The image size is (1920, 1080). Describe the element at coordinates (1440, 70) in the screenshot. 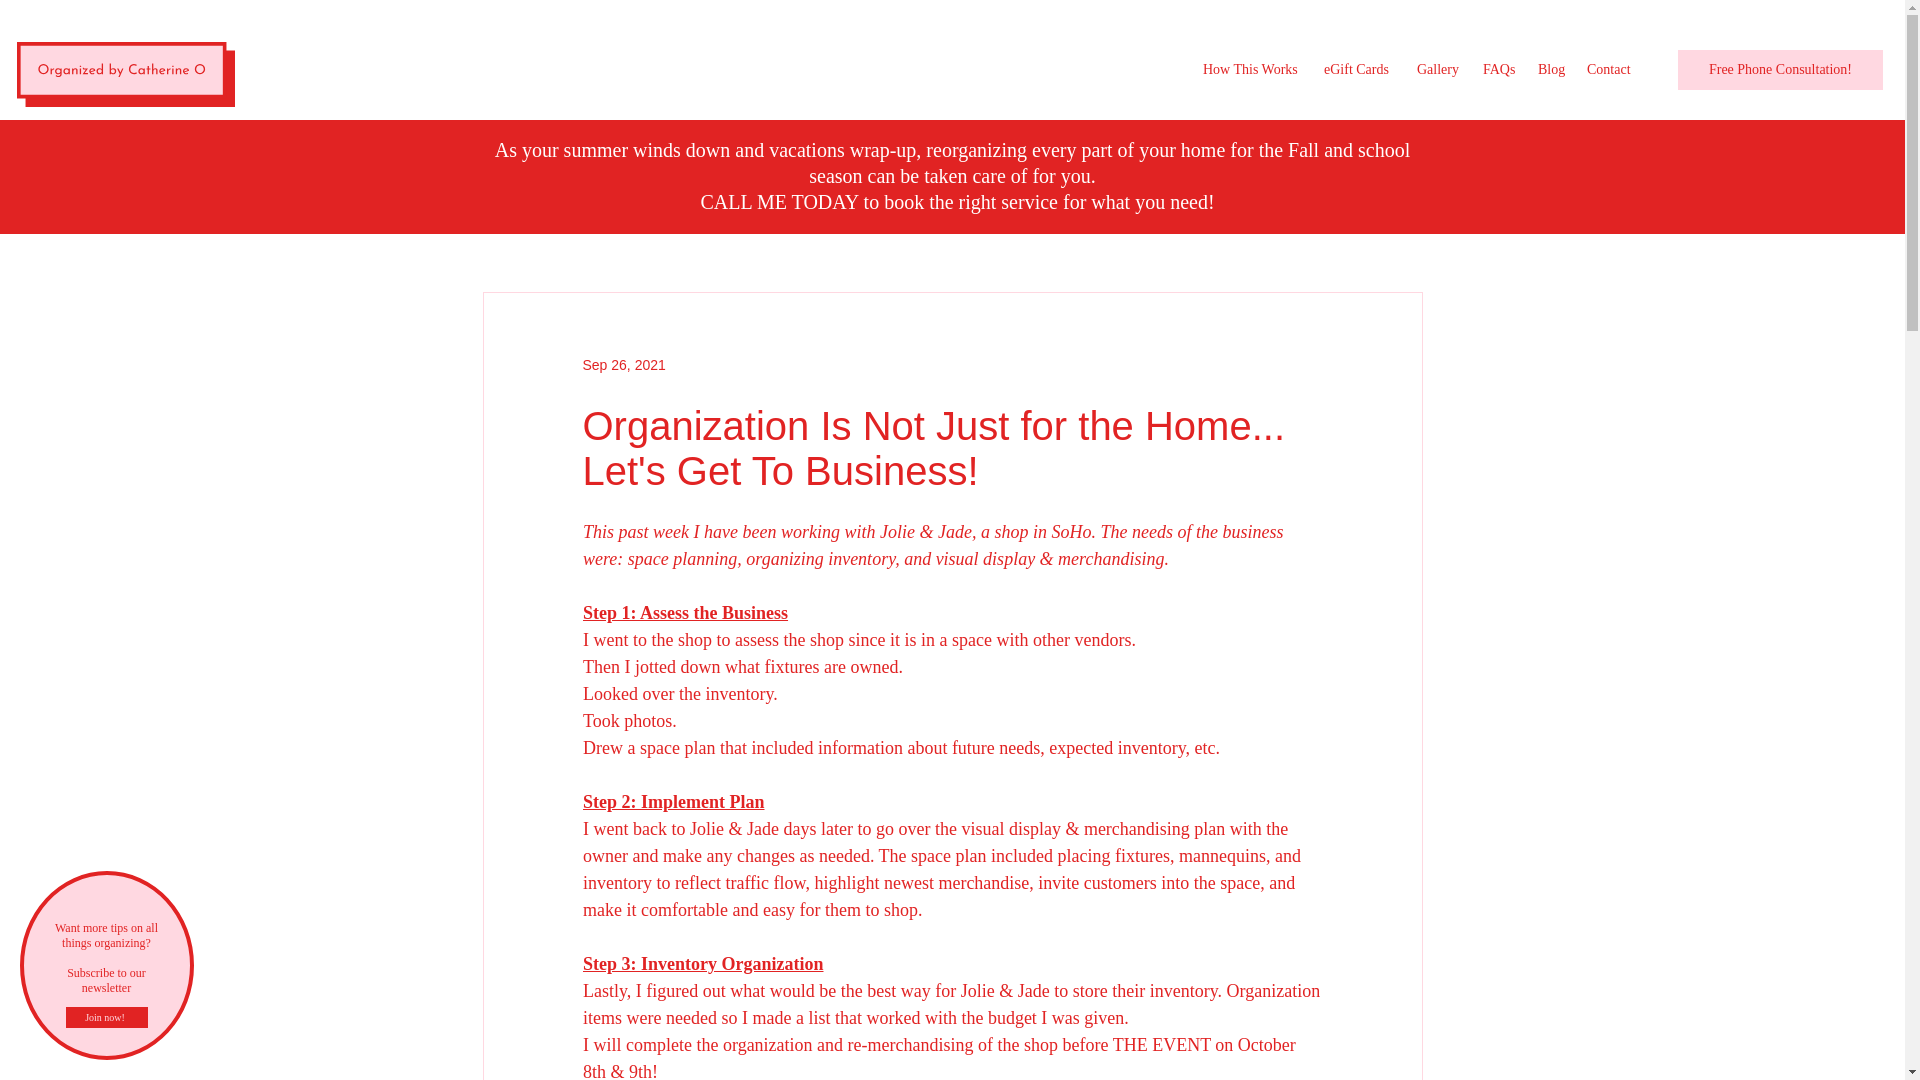

I see `Gallery` at that location.